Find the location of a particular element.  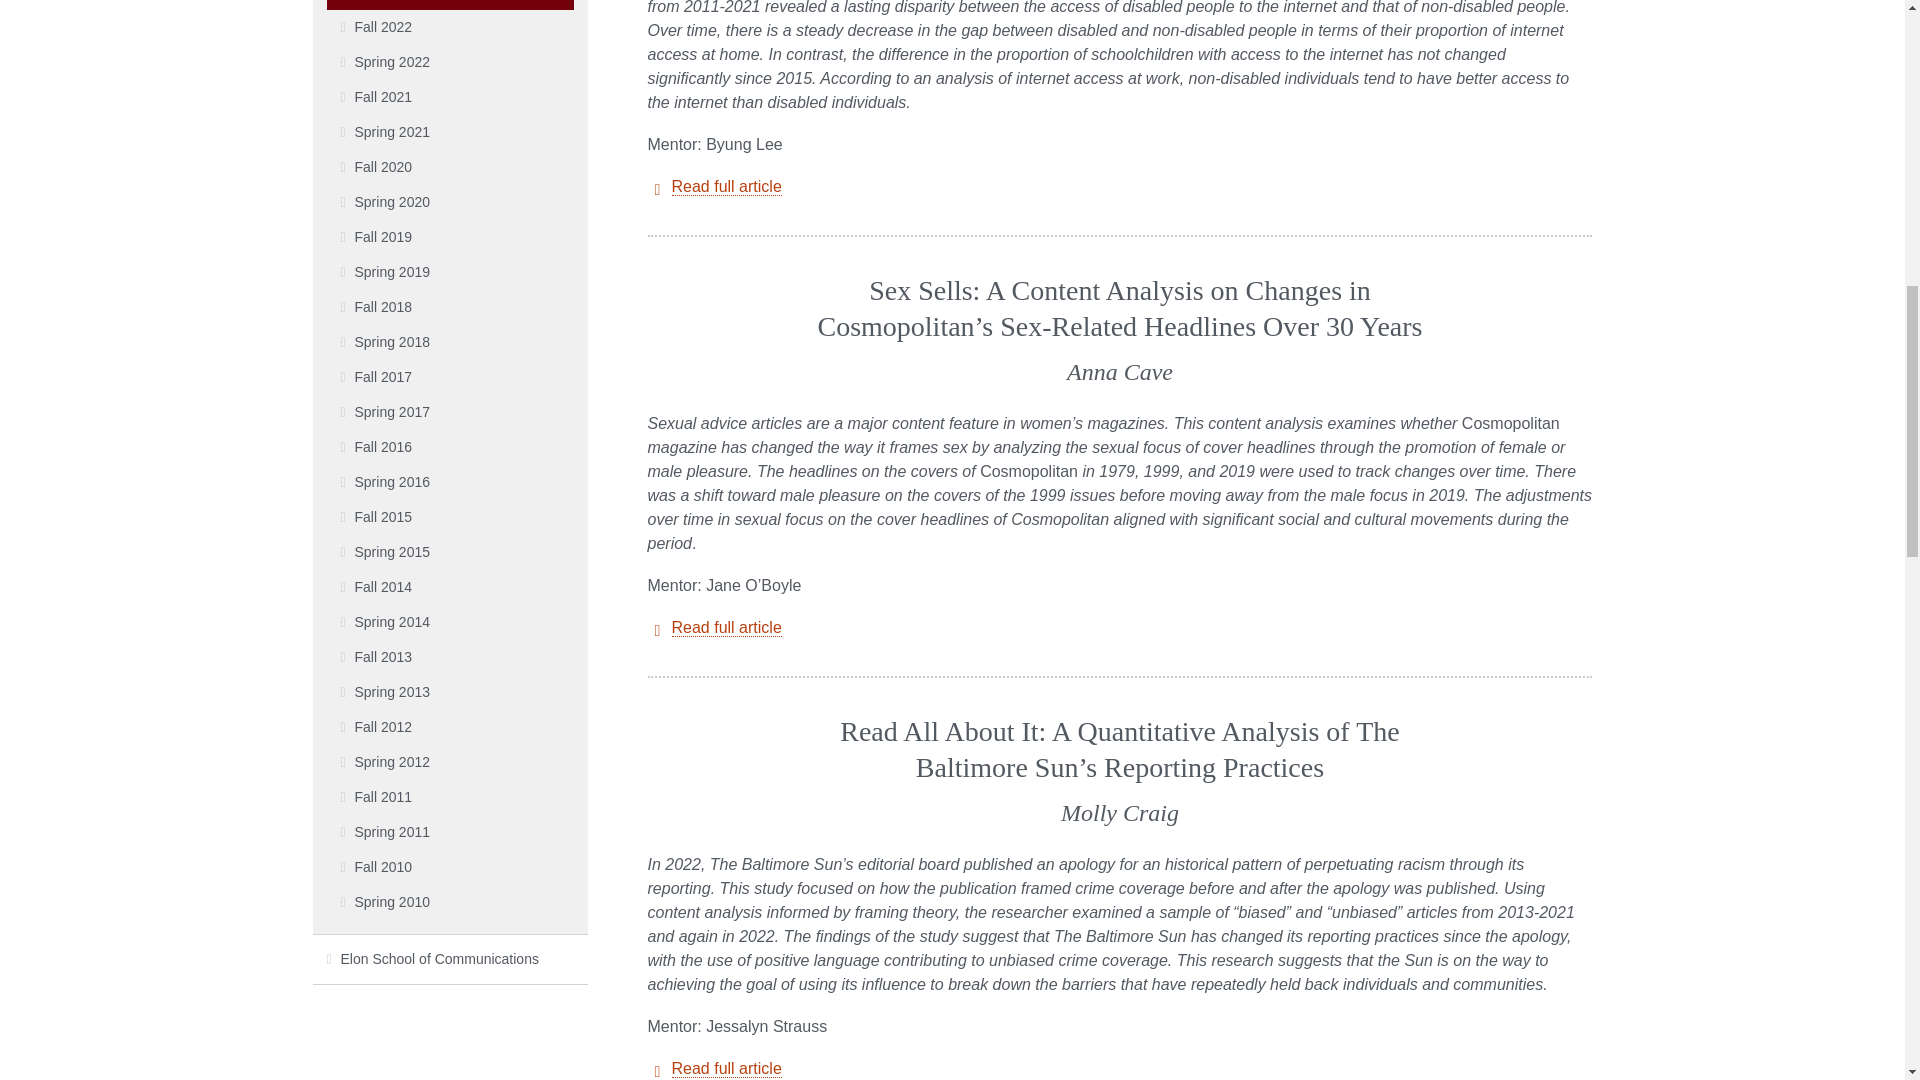

Read full article is located at coordinates (726, 628).